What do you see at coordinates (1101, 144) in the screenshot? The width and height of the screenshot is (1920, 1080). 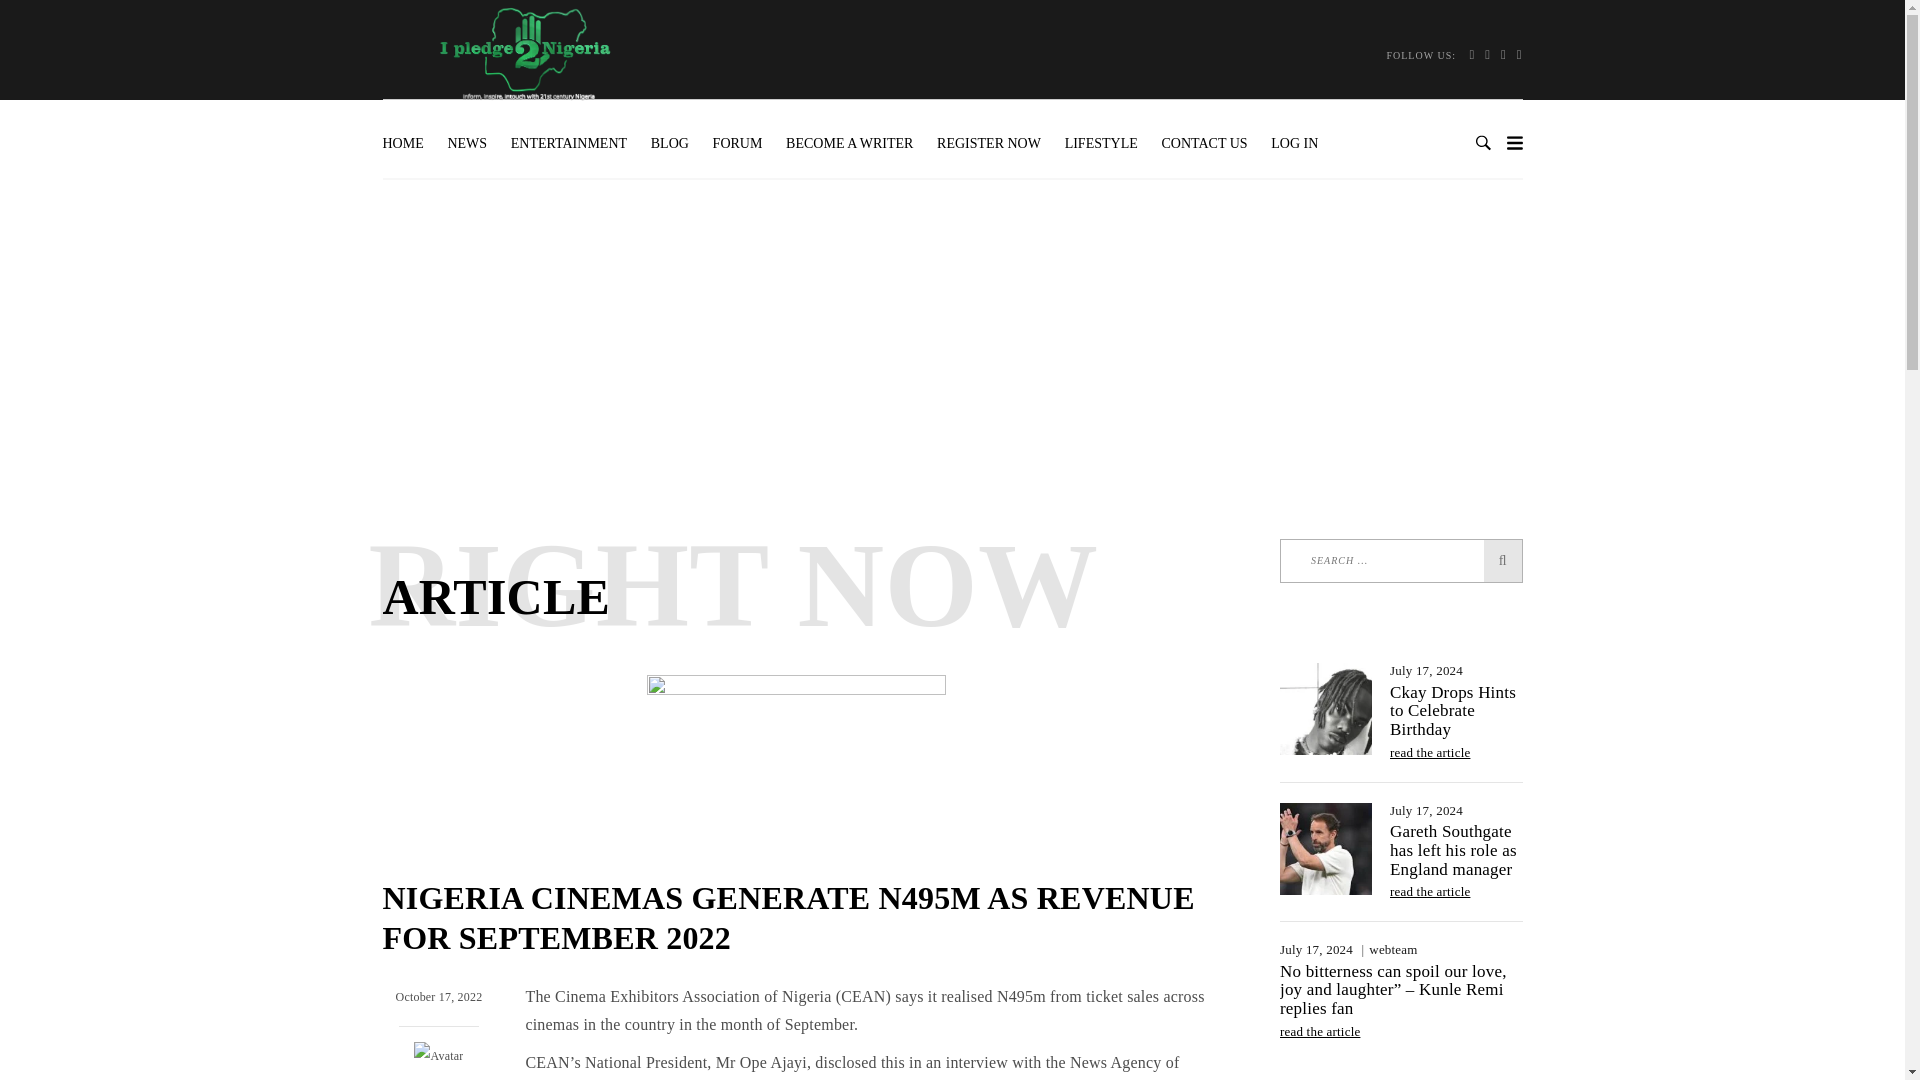 I see `LIFESTYLE` at bounding box center [1101, 144].